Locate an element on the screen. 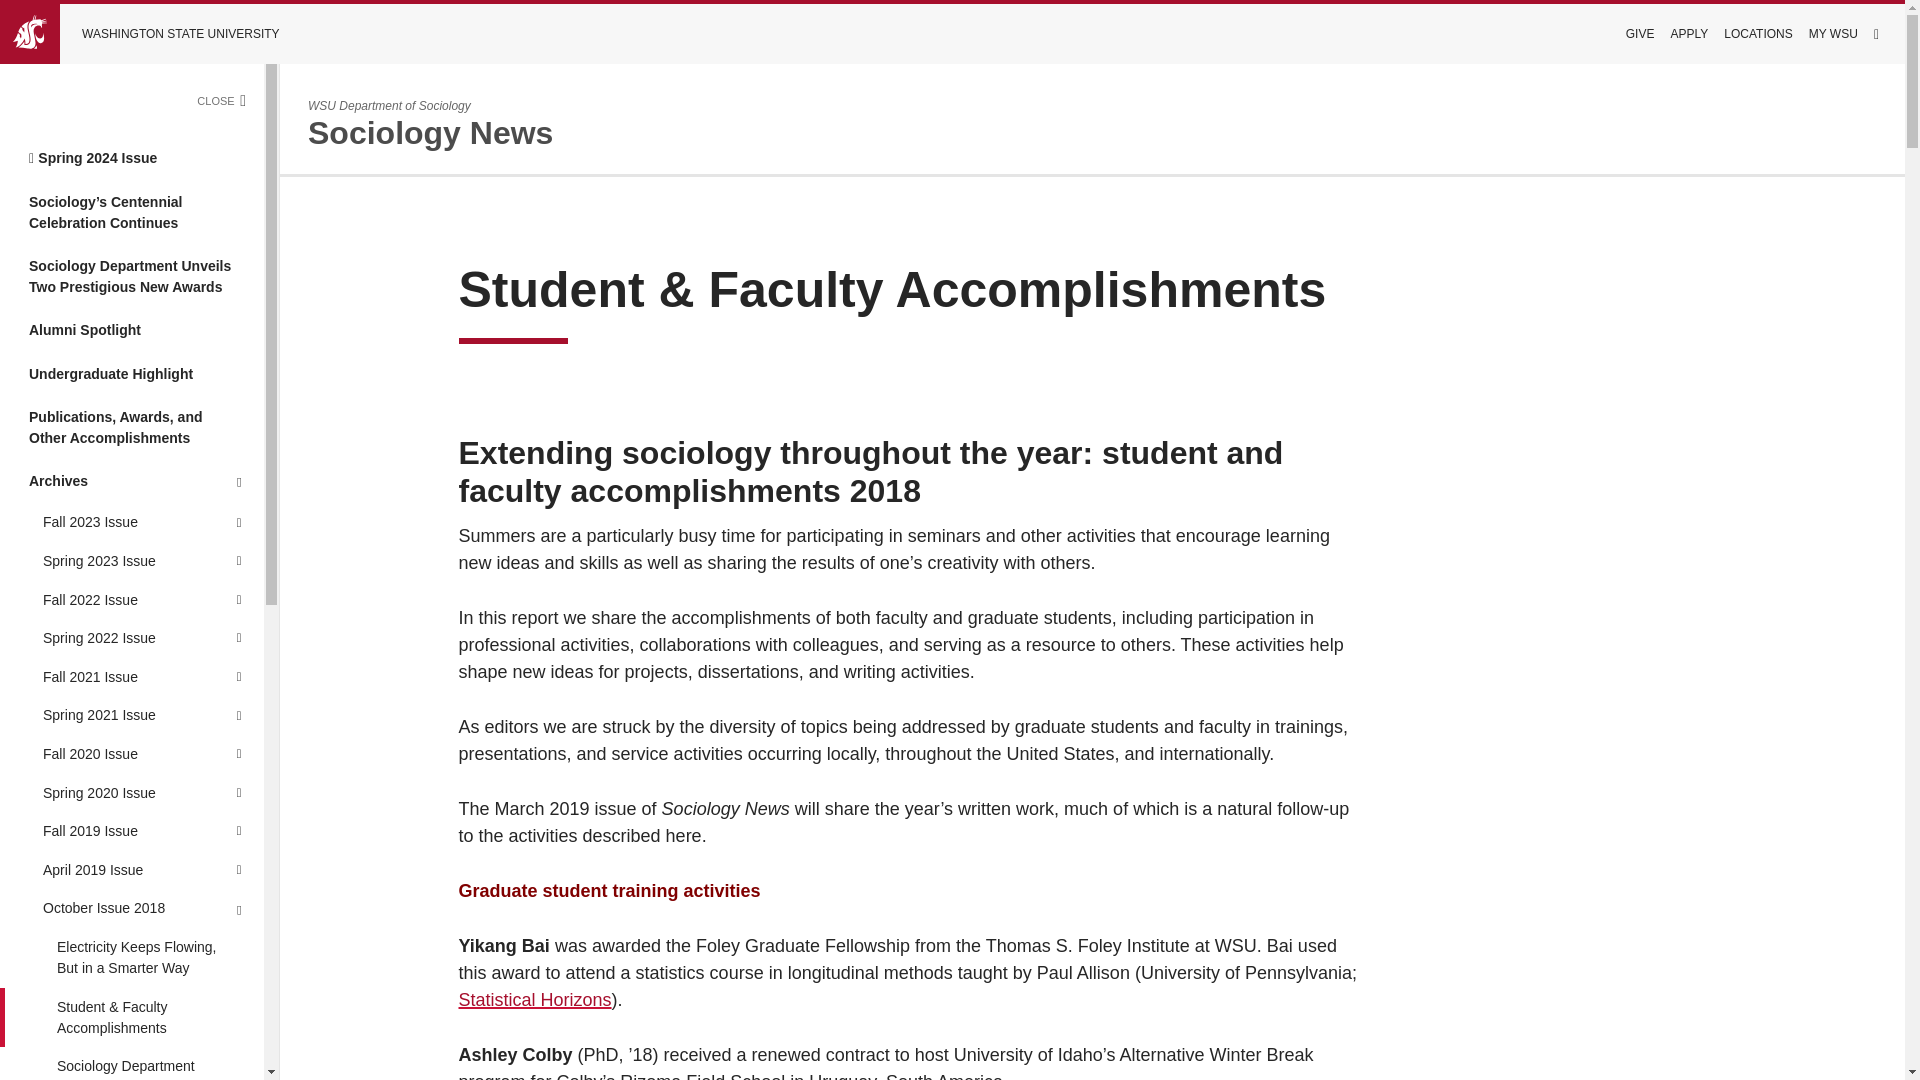 The image size is (1920, 1080). Fall 2023 Issue is located at coordinates (106, 524).